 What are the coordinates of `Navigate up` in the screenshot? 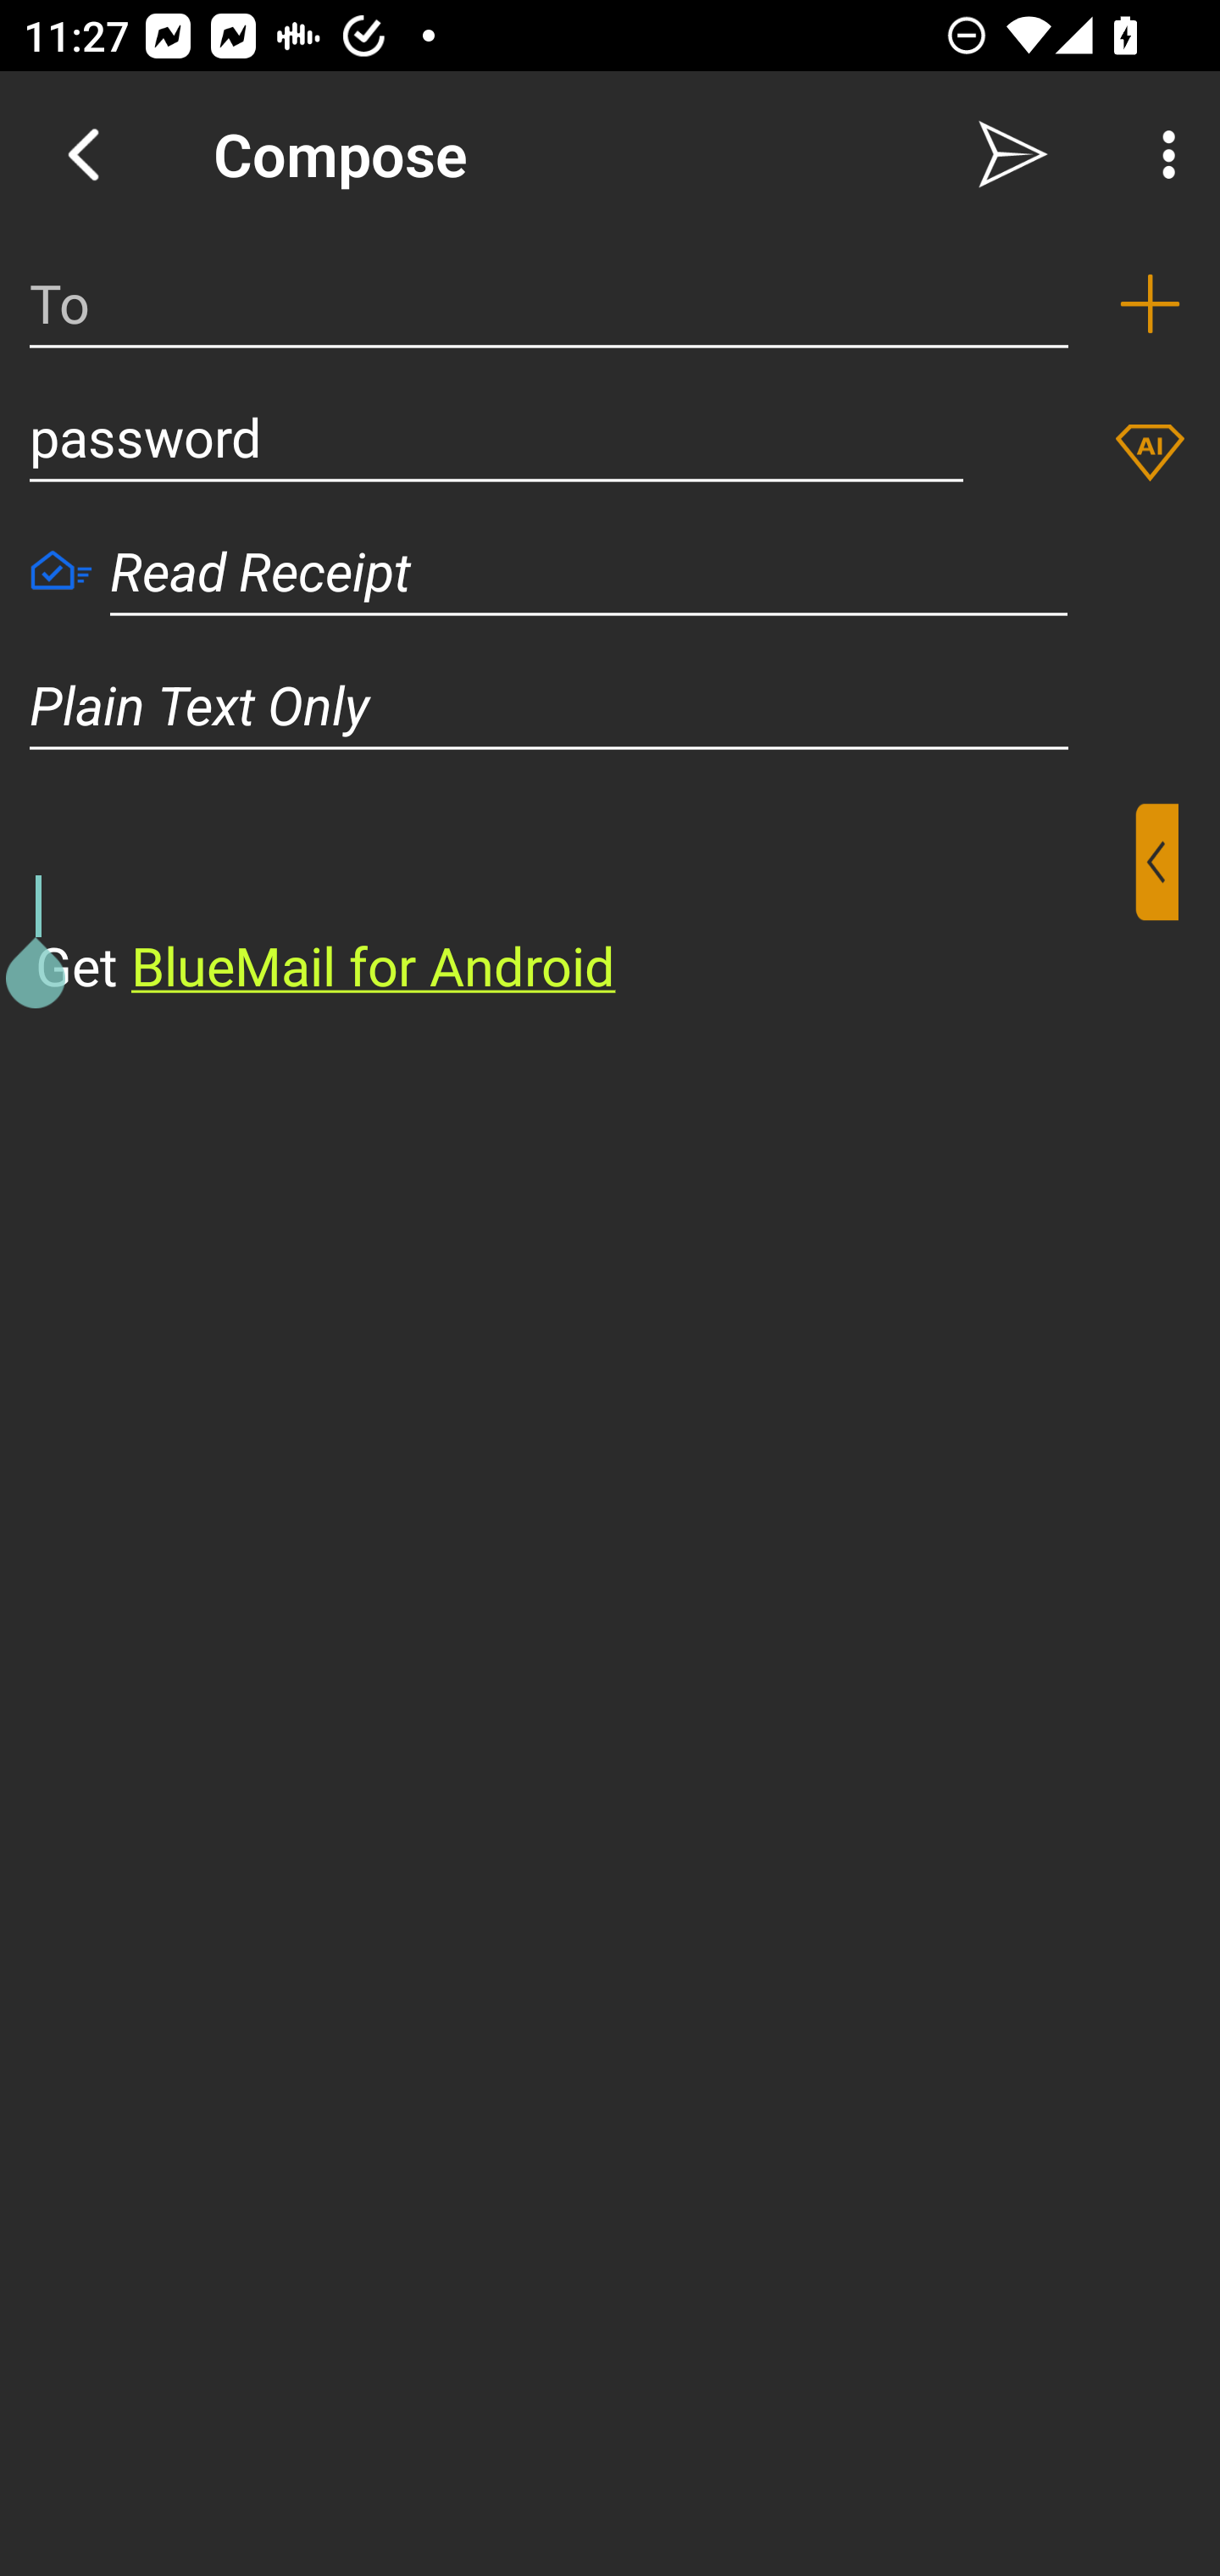 It's located at (83, 154).